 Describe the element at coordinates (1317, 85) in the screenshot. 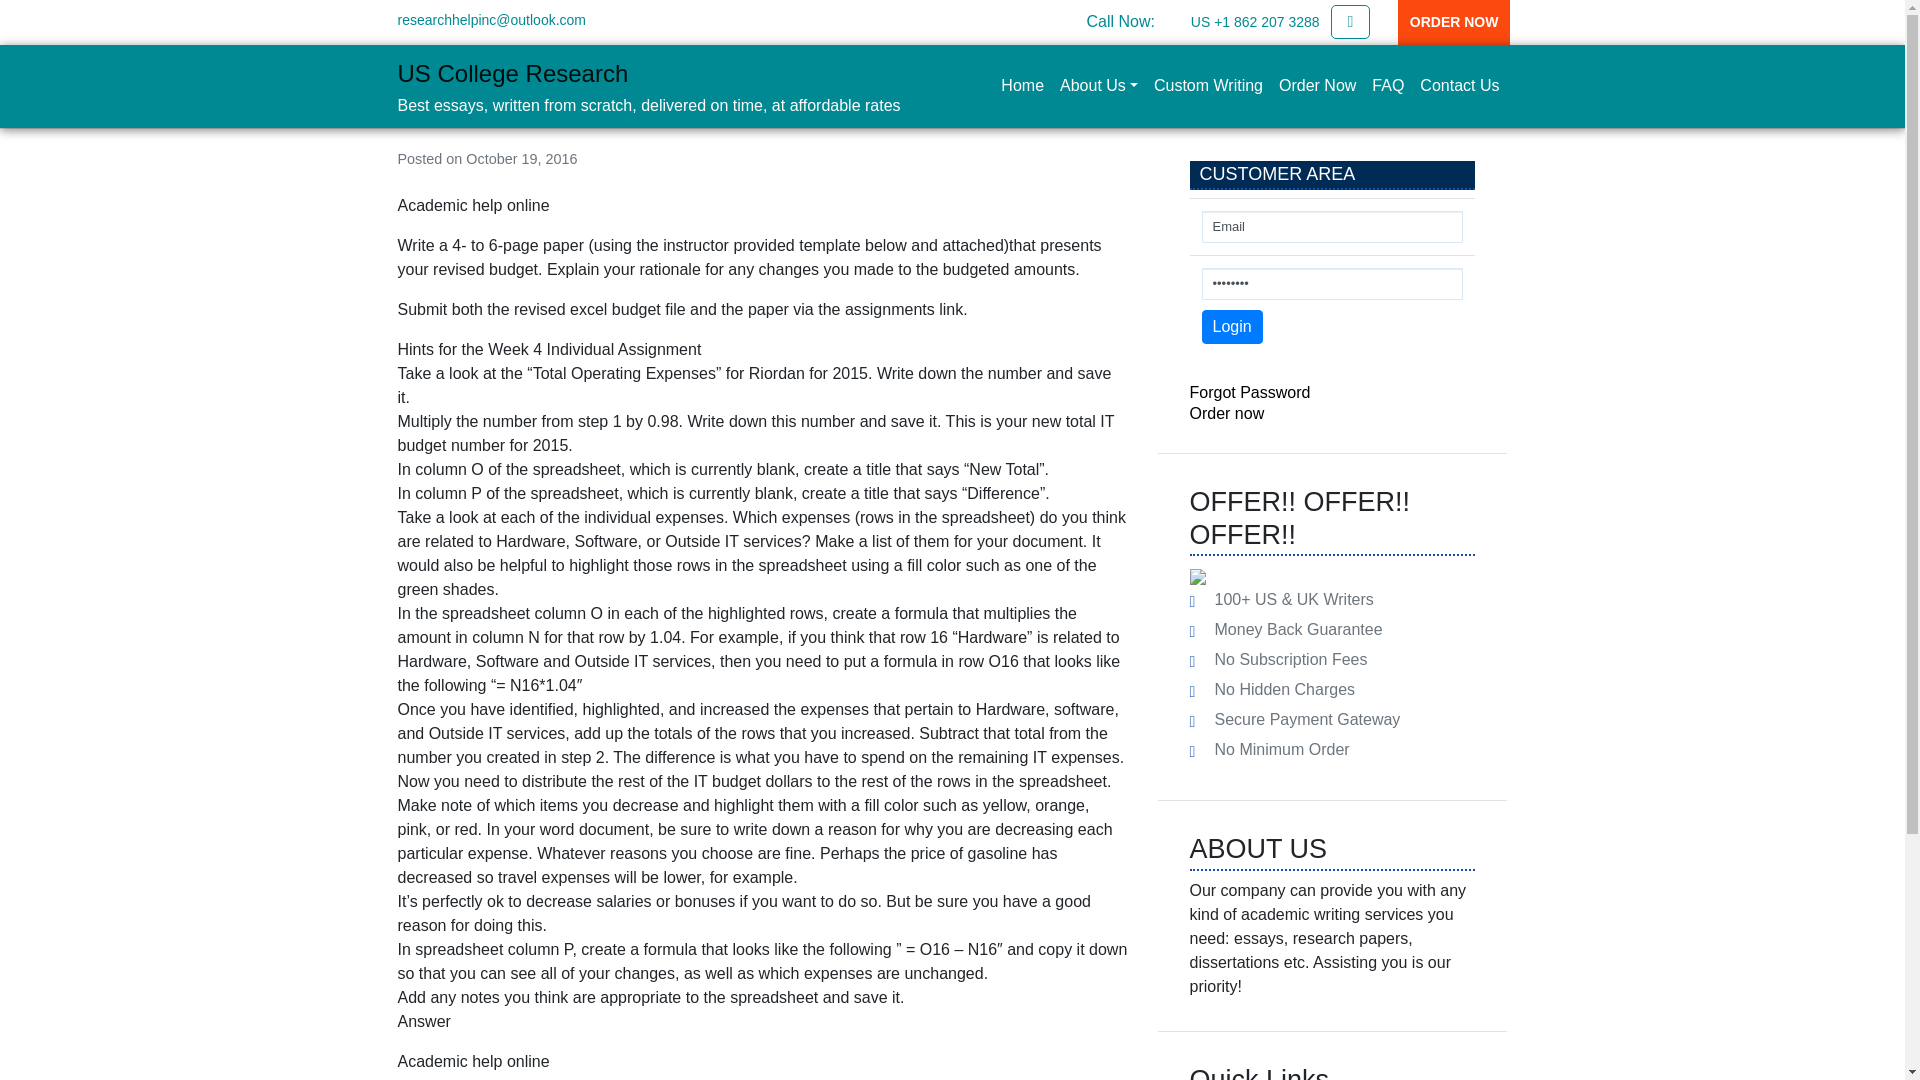

I see `Order Now` at that location.